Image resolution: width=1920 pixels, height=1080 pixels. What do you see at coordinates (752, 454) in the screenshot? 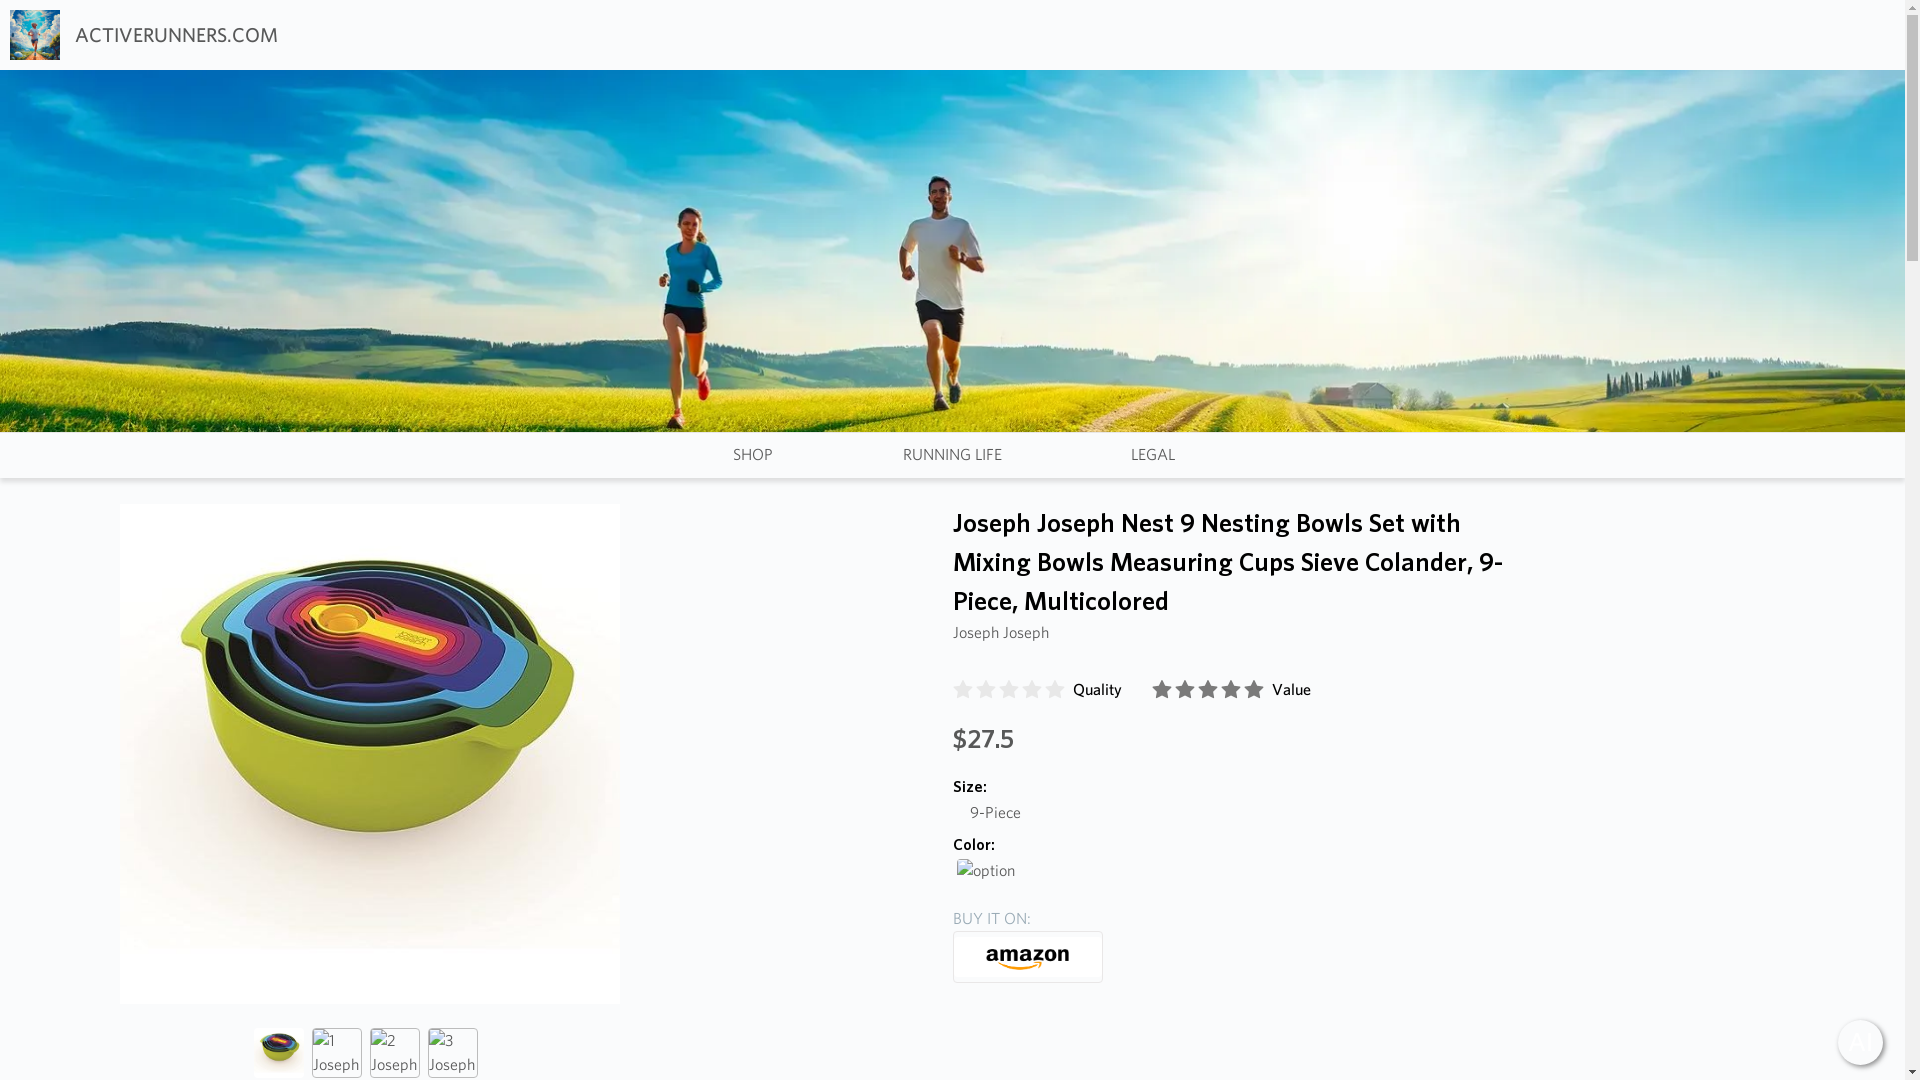
I see `SHOP` at bounding box center [752, 454].